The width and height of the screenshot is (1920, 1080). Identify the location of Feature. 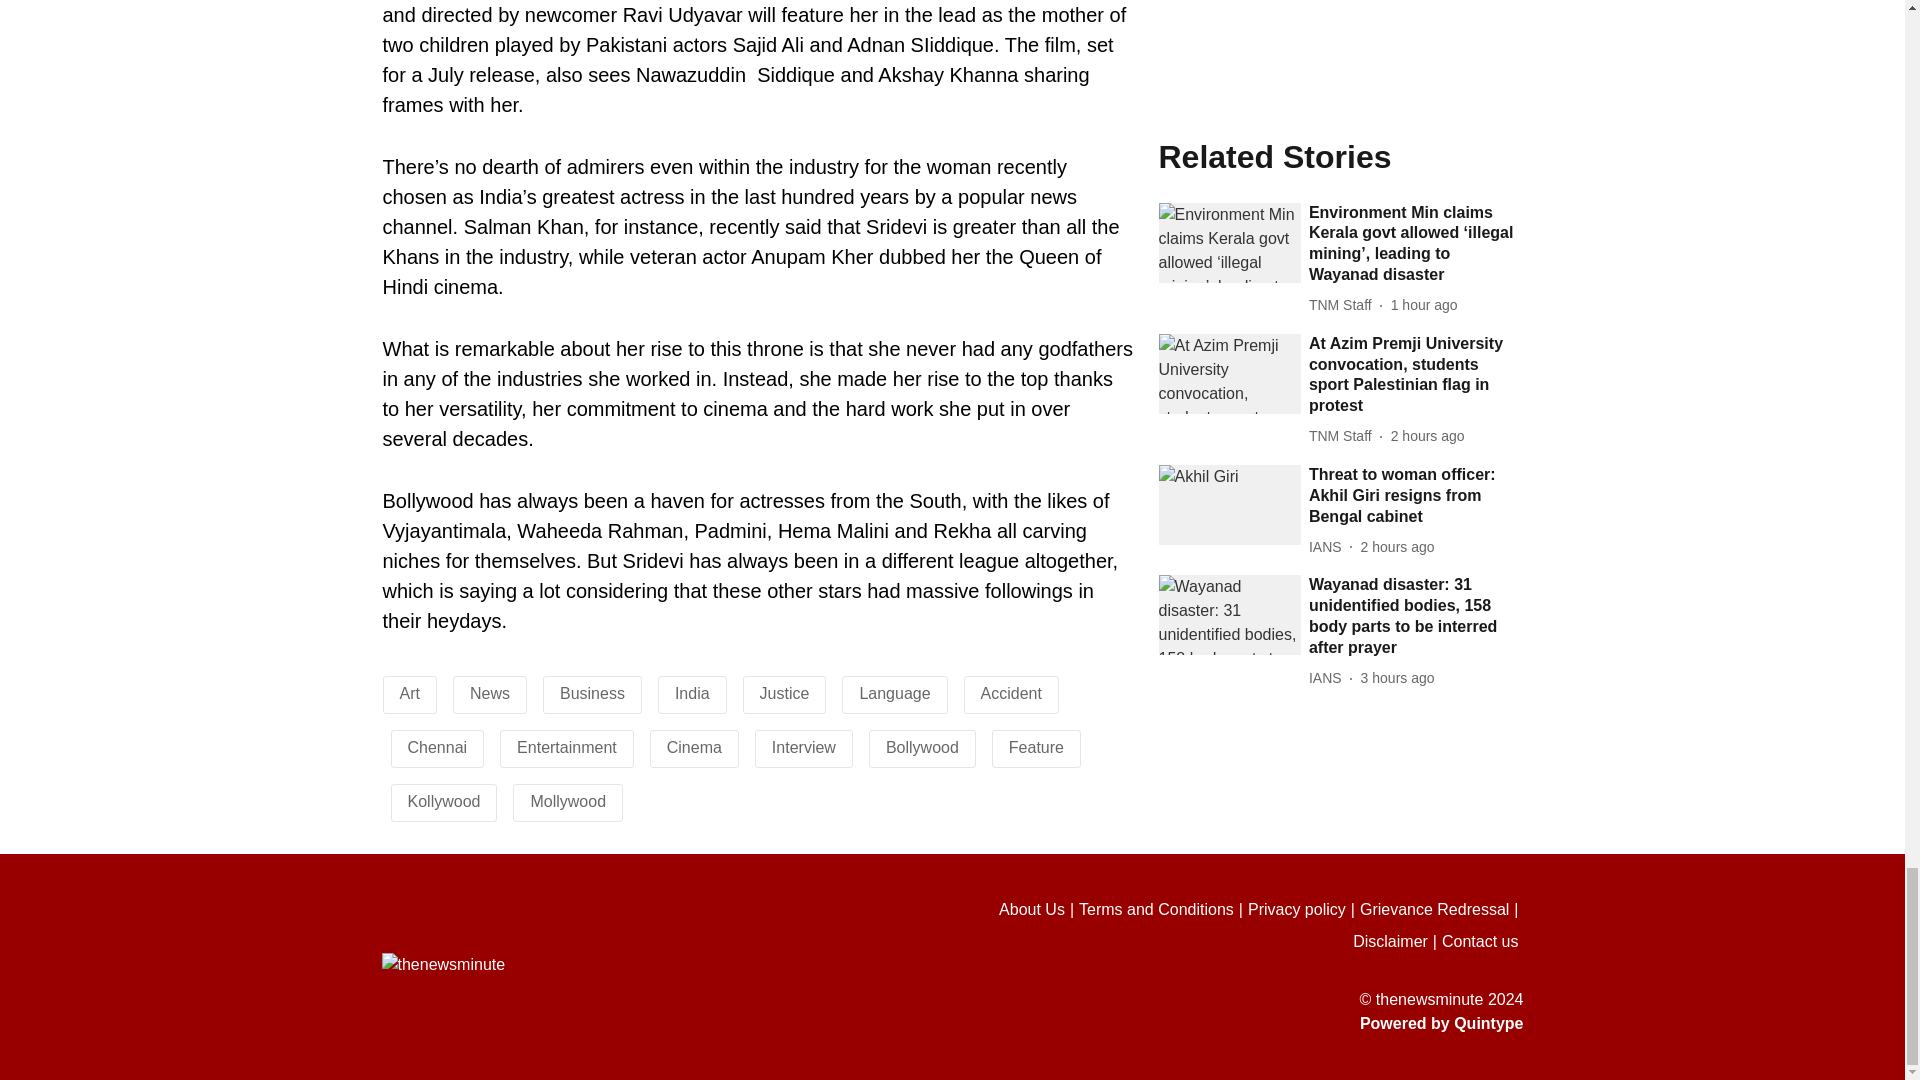
(1036, 747).